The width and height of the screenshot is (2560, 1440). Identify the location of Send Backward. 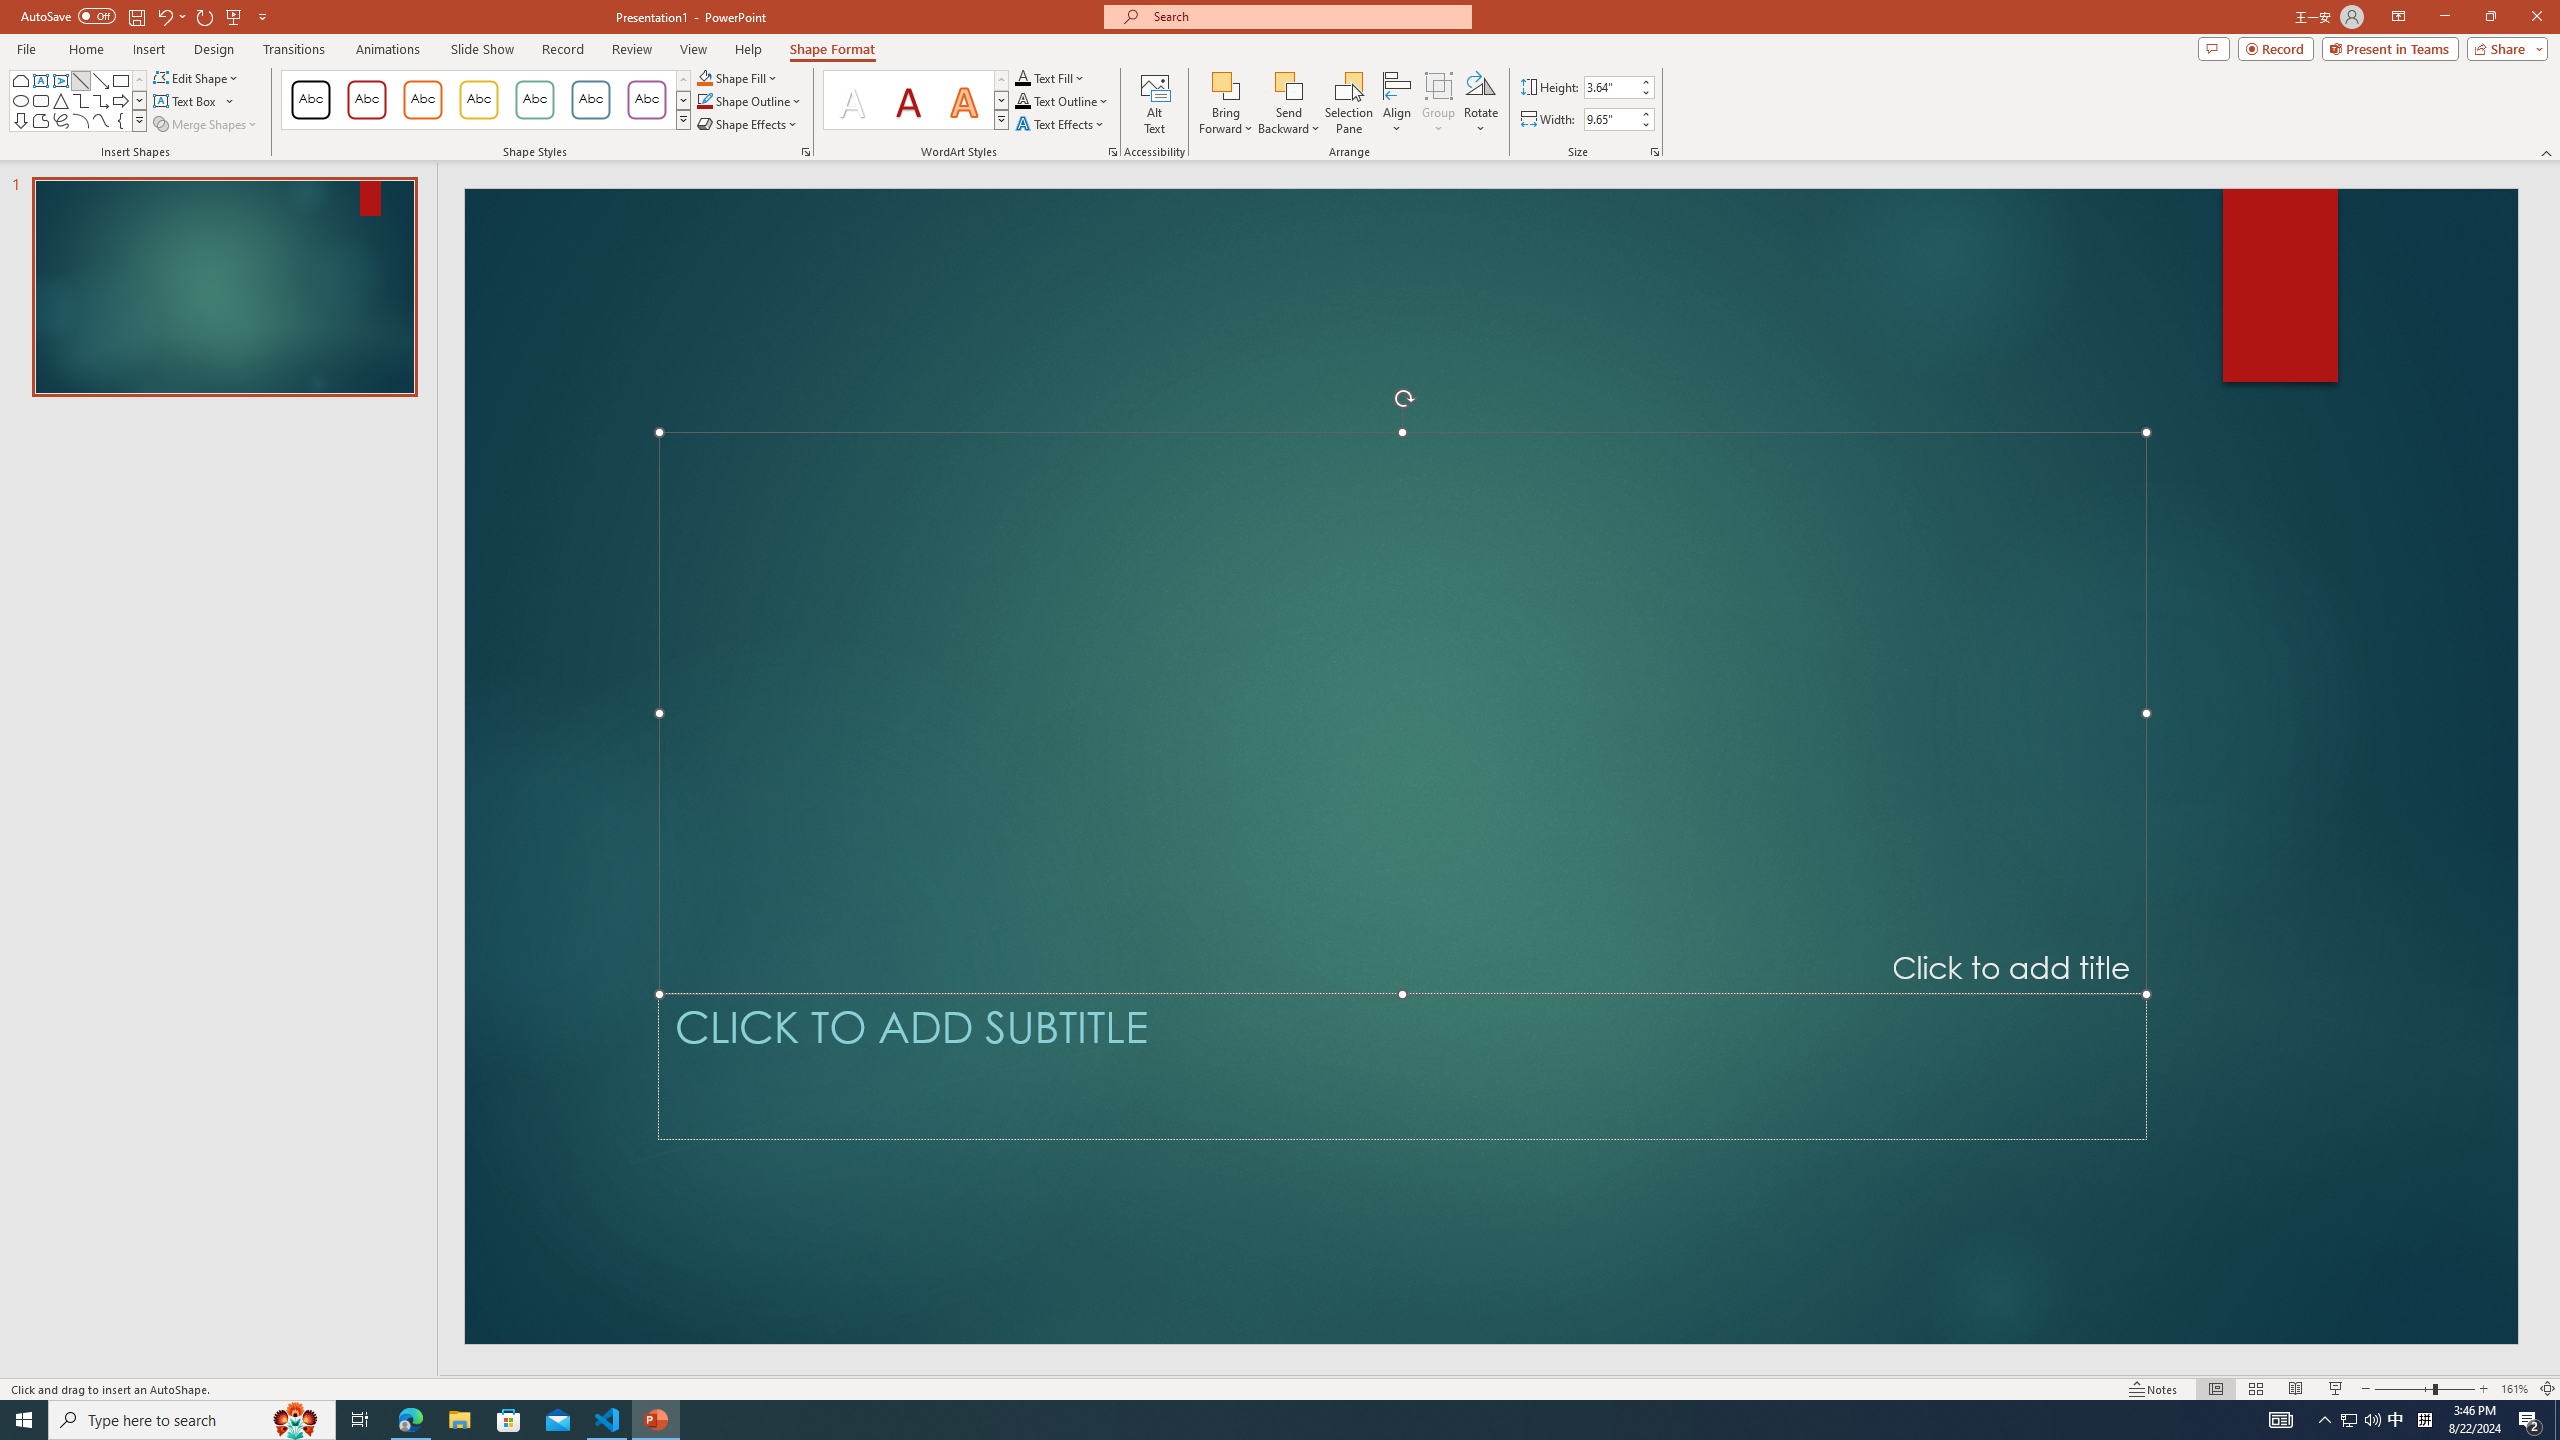
(1290, 103).